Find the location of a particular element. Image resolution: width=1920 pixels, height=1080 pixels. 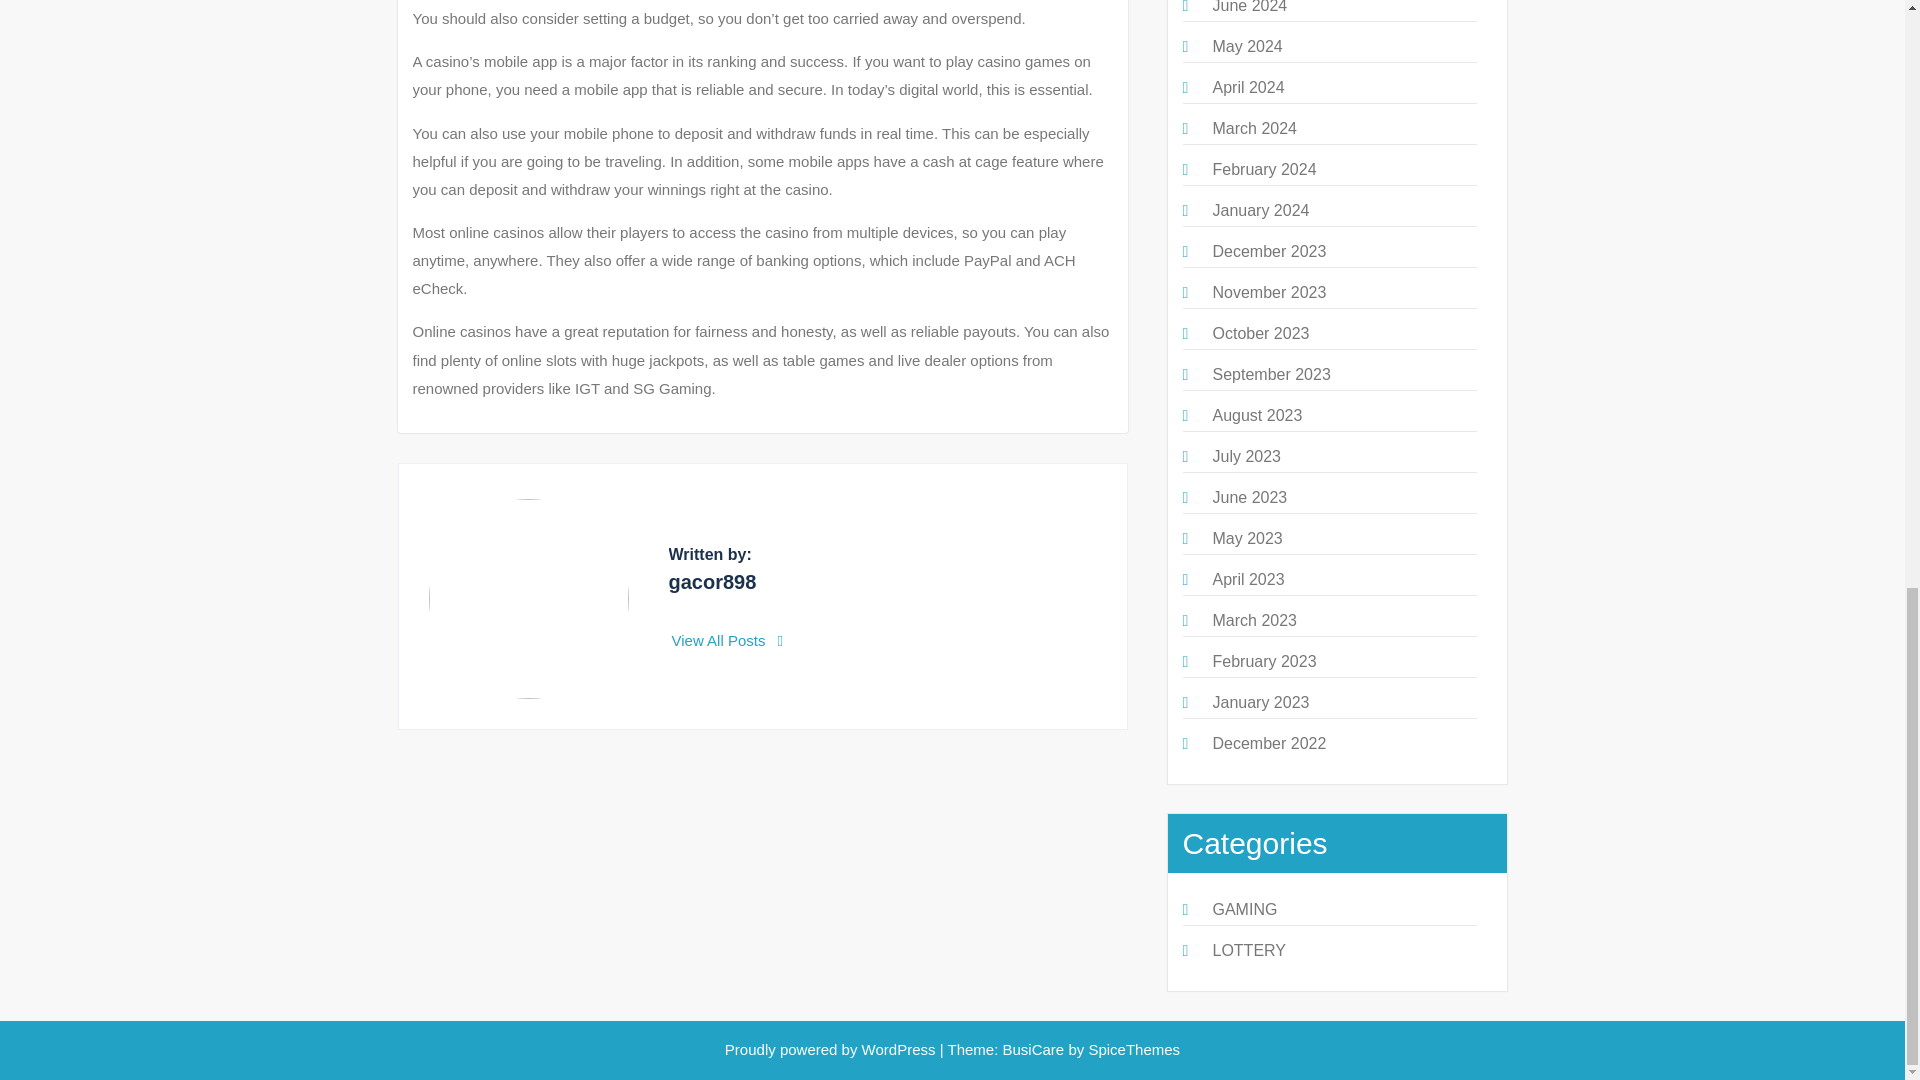

June 2023 is located at coordinates (1248, 498).